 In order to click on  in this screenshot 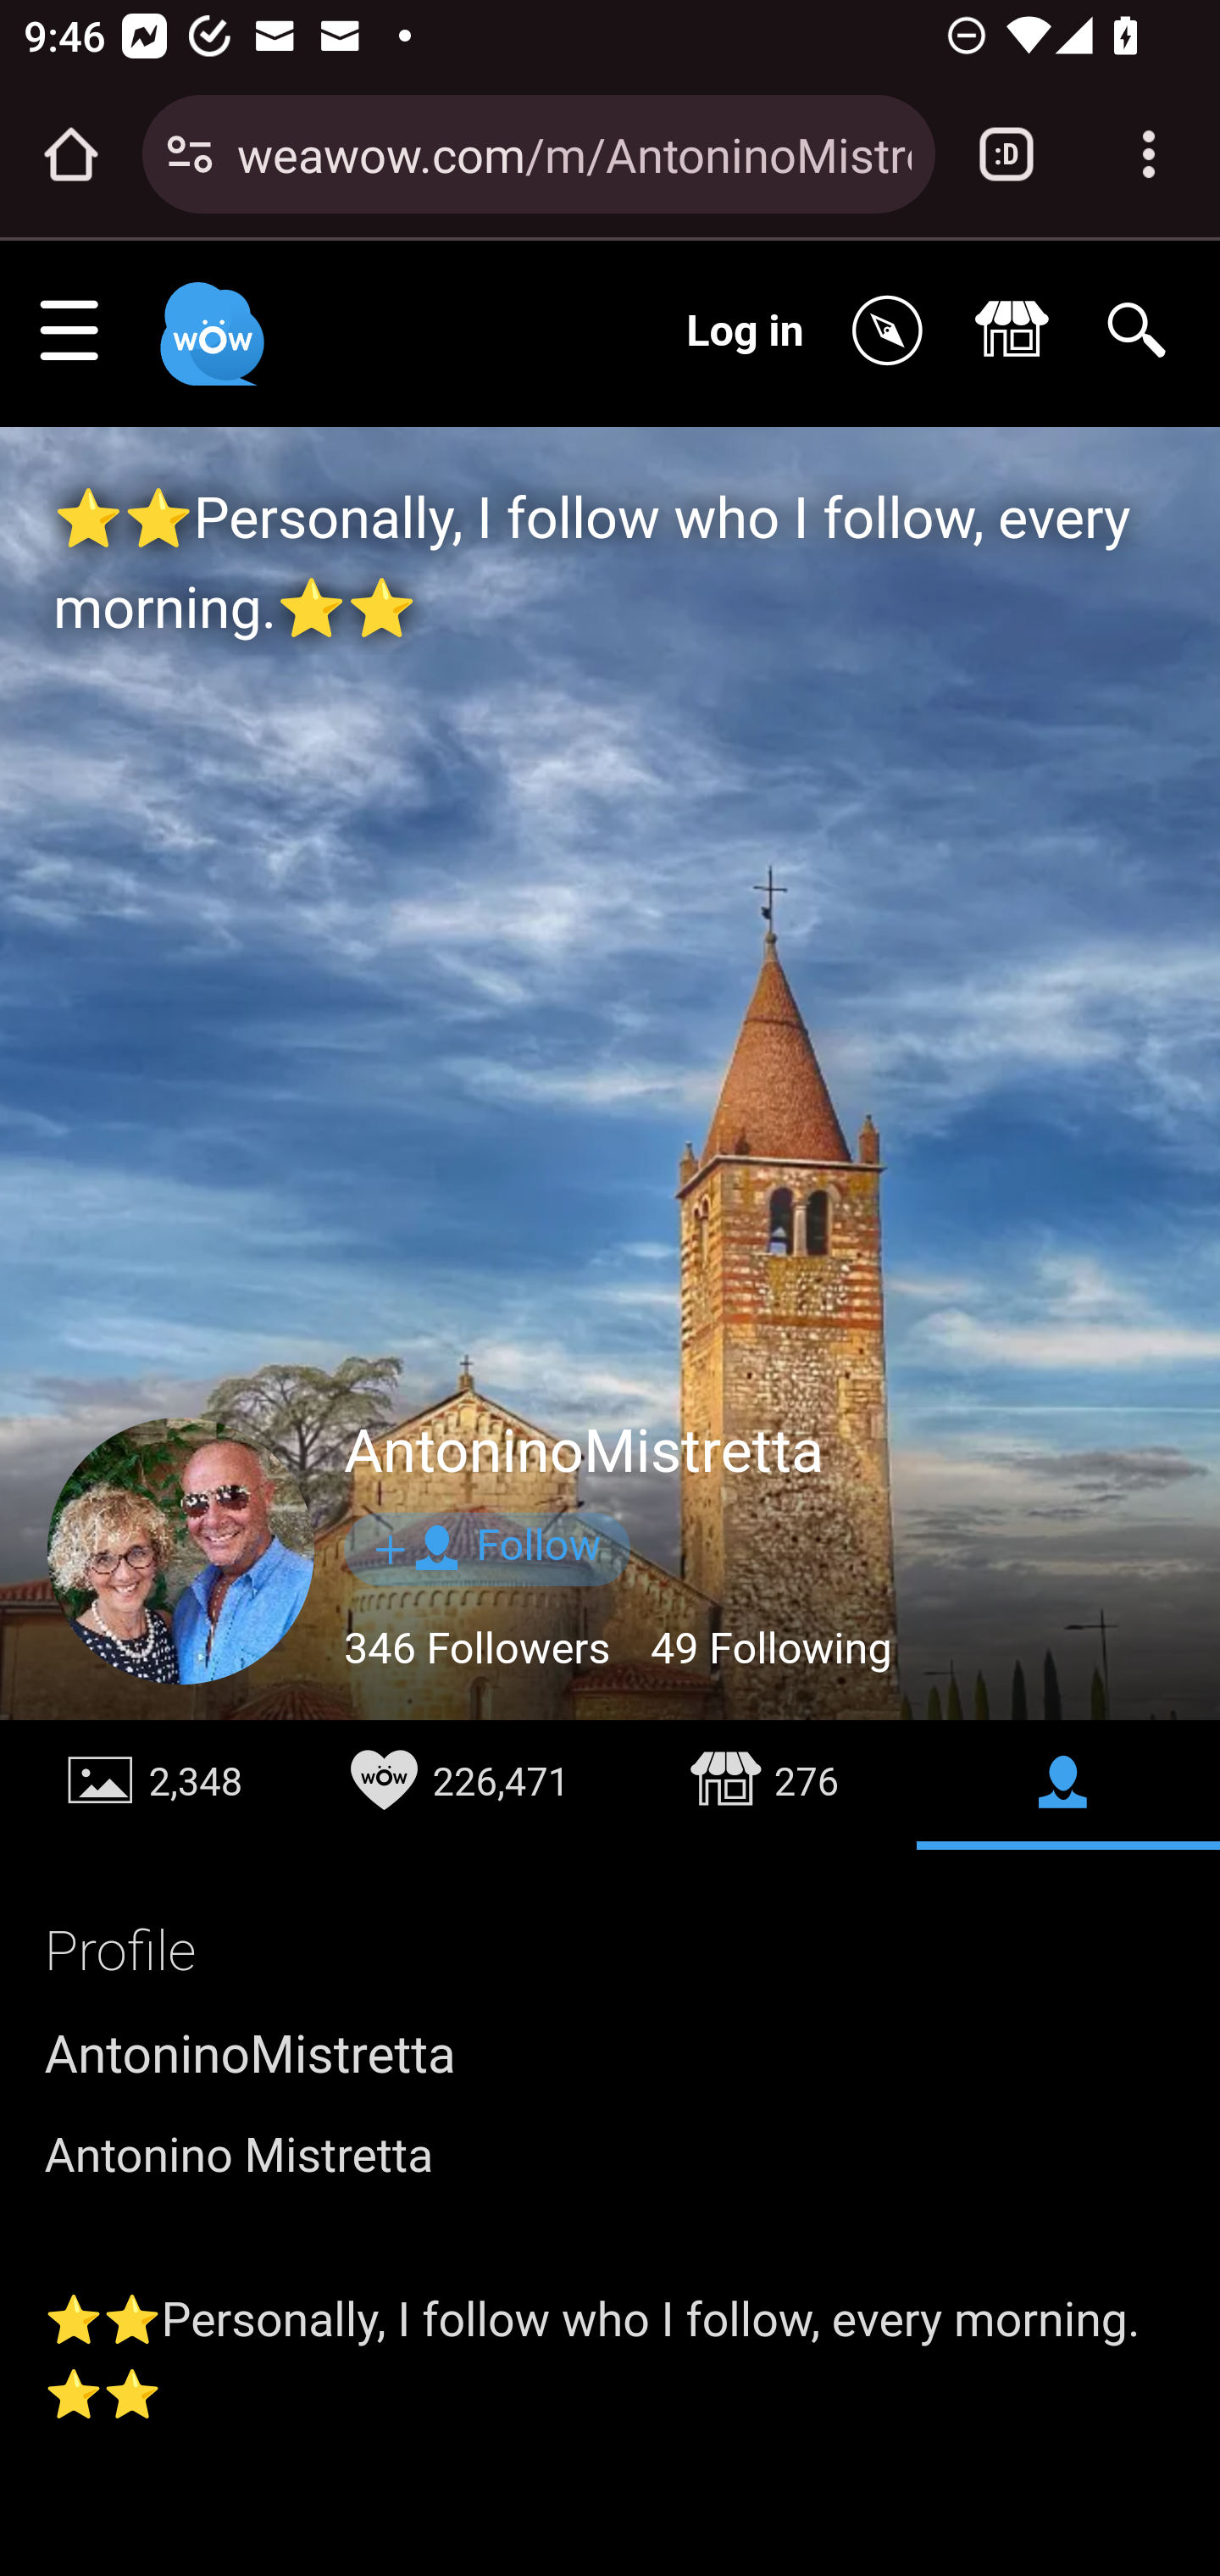, I will do `click(1020, 332)`.